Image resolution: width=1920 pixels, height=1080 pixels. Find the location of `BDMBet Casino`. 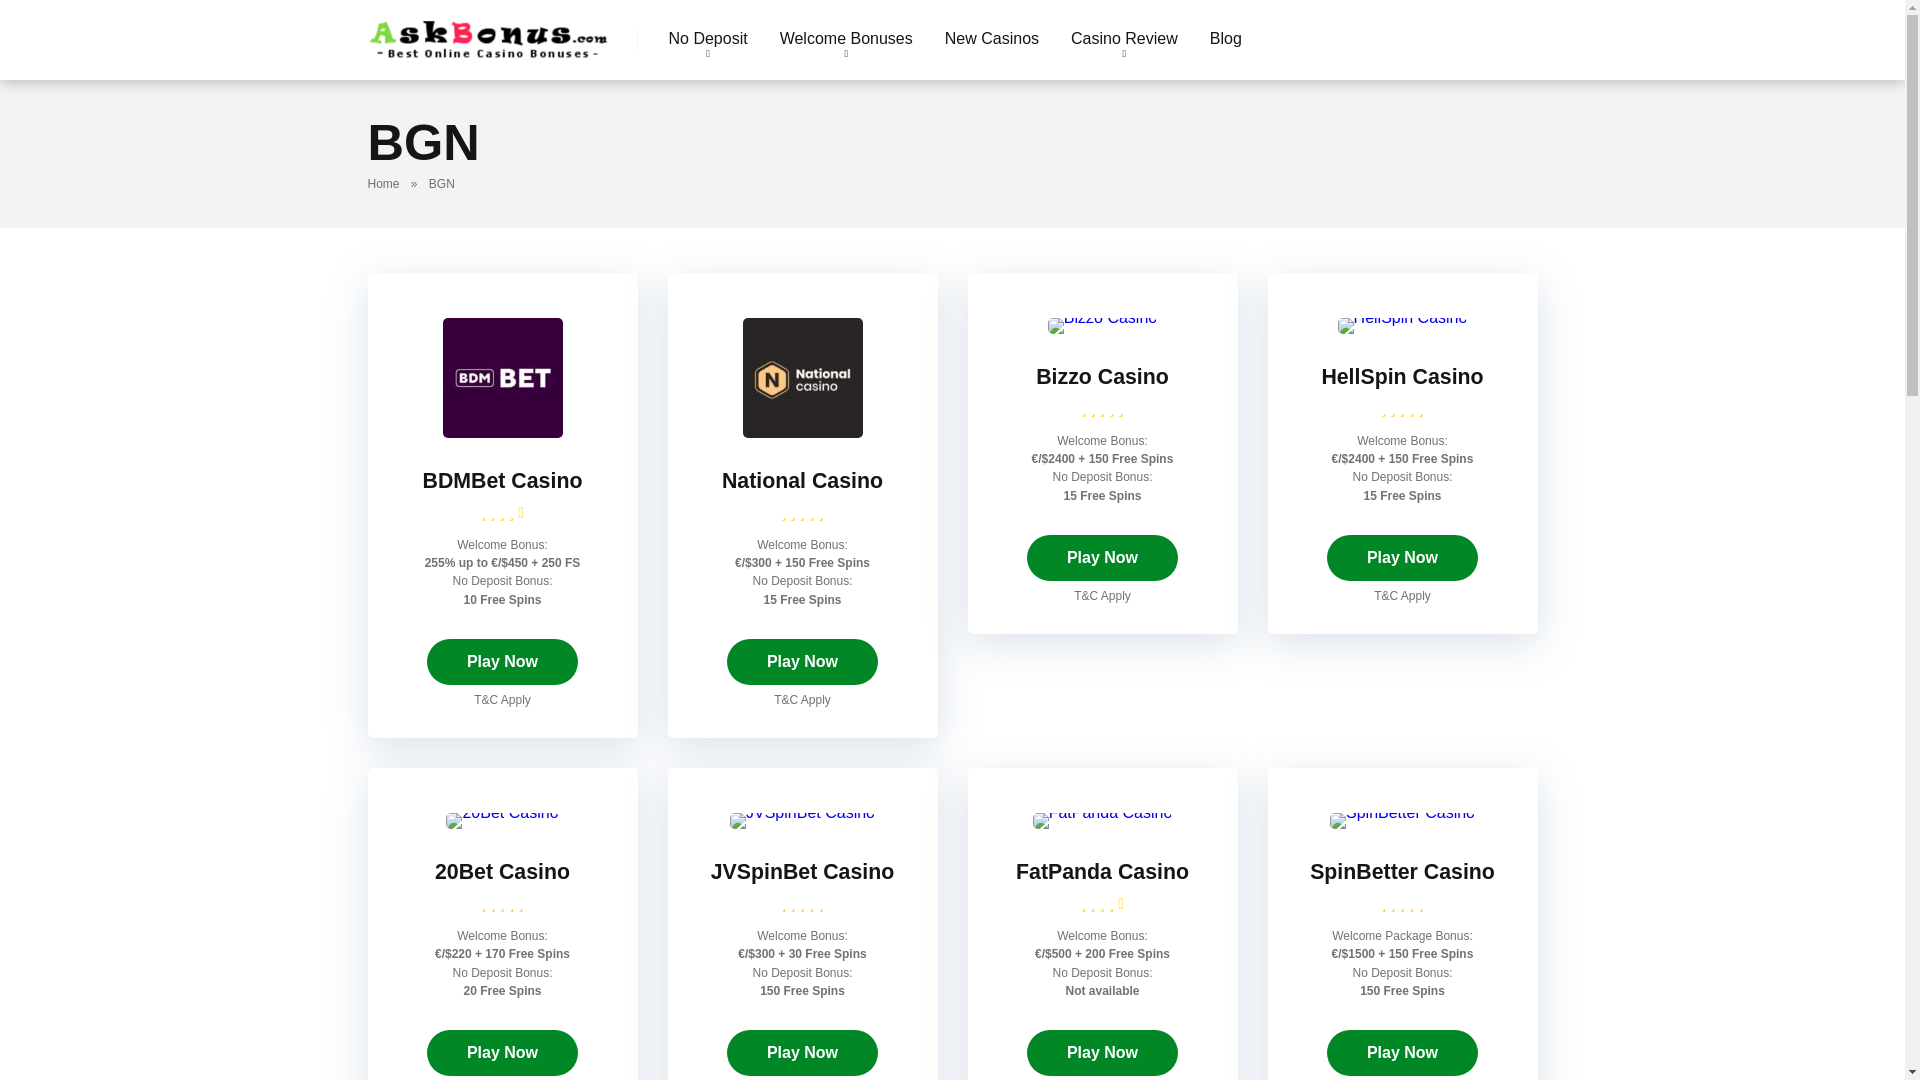

BDMBet Casino is located at coordinates (502, 480).